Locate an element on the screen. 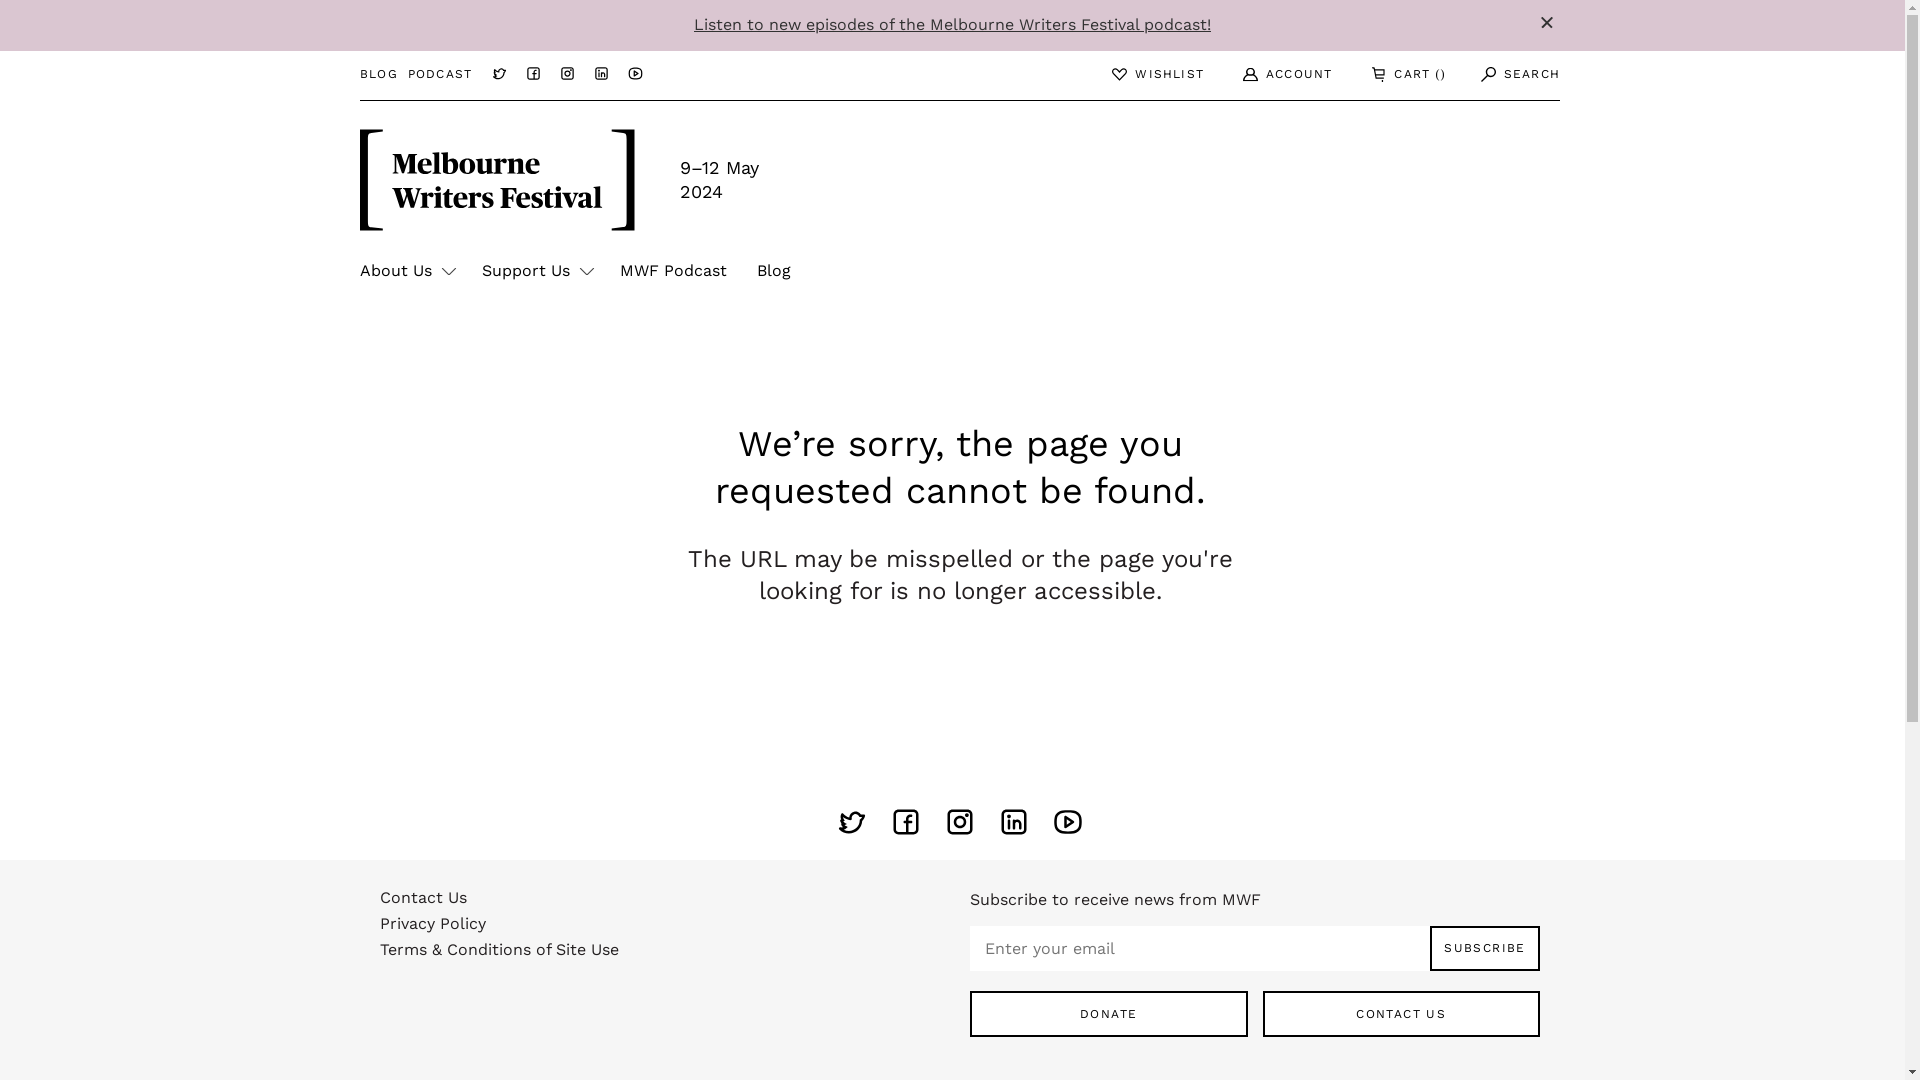 Image resolution: width=1920 pixels, height=1080 pixels. PODCAST is located at coordinates (440, 75).